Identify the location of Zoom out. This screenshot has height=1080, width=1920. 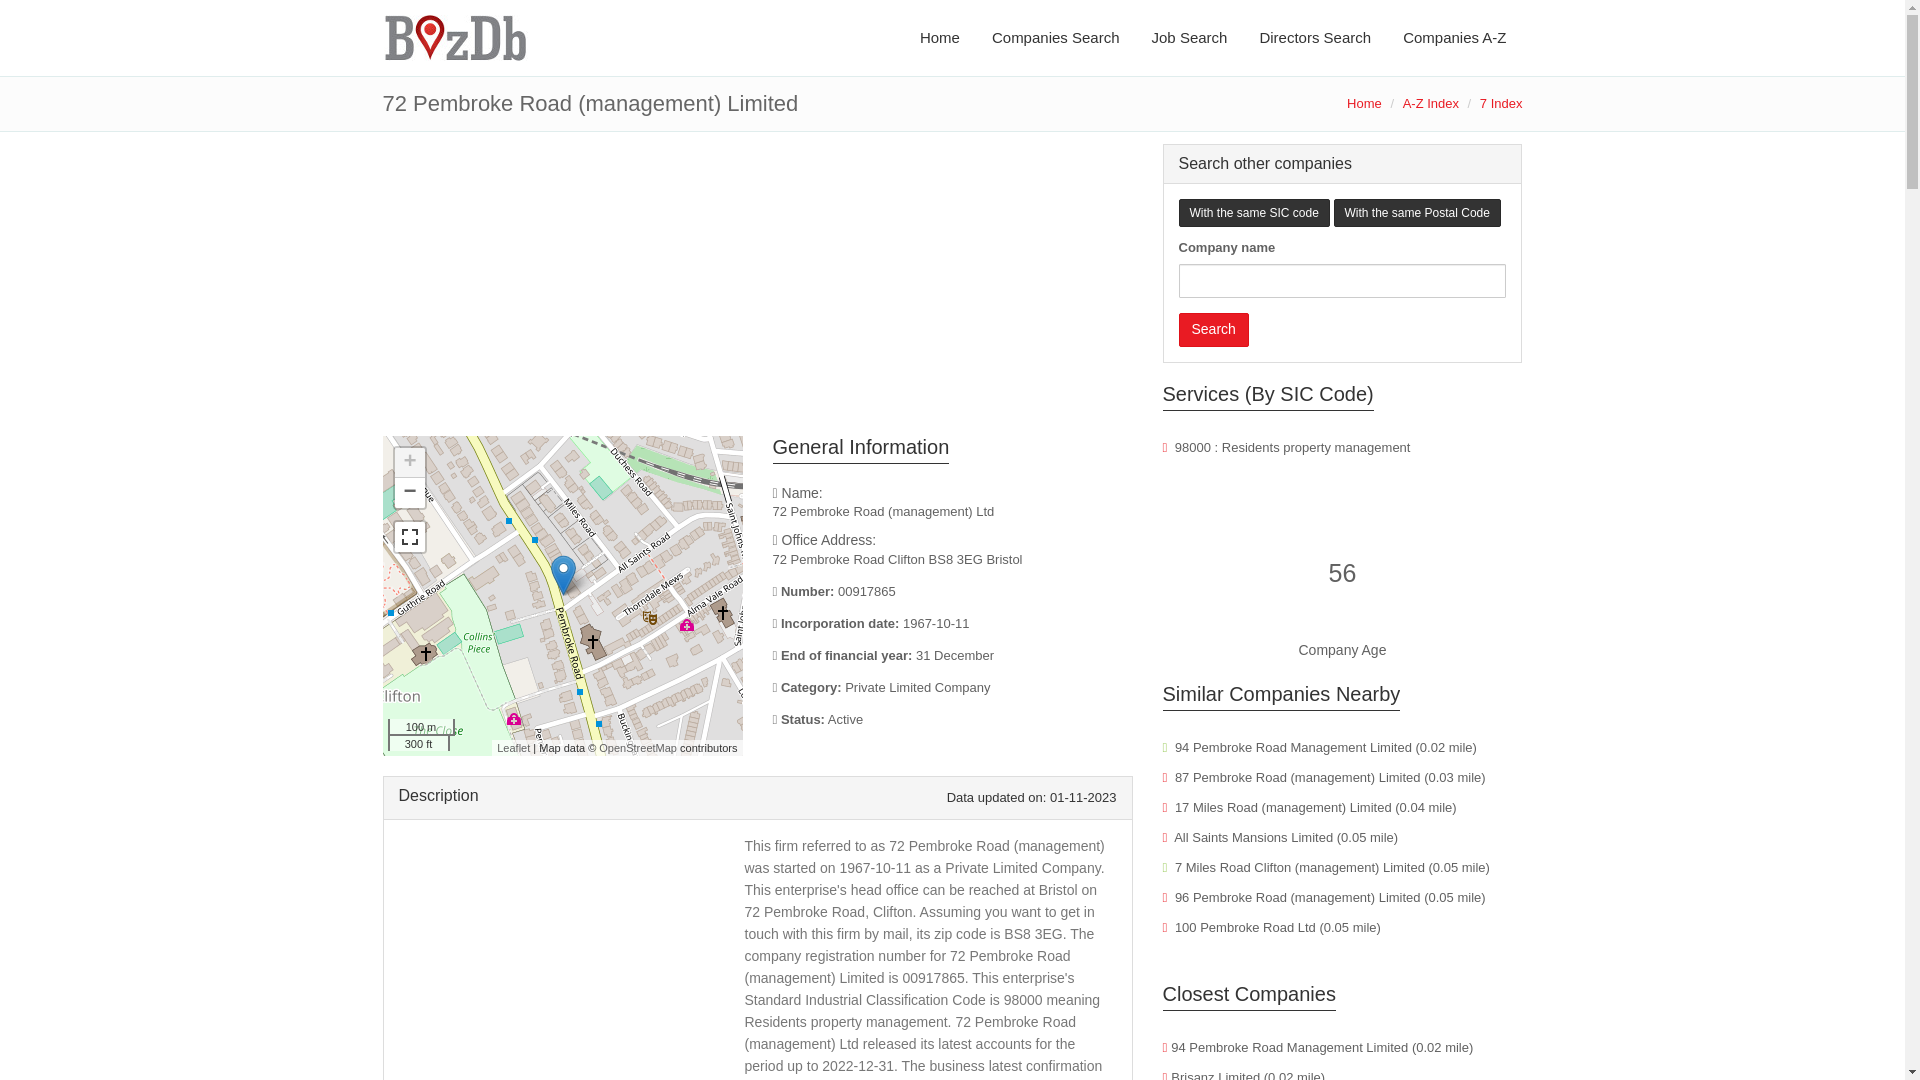
(408, 492).